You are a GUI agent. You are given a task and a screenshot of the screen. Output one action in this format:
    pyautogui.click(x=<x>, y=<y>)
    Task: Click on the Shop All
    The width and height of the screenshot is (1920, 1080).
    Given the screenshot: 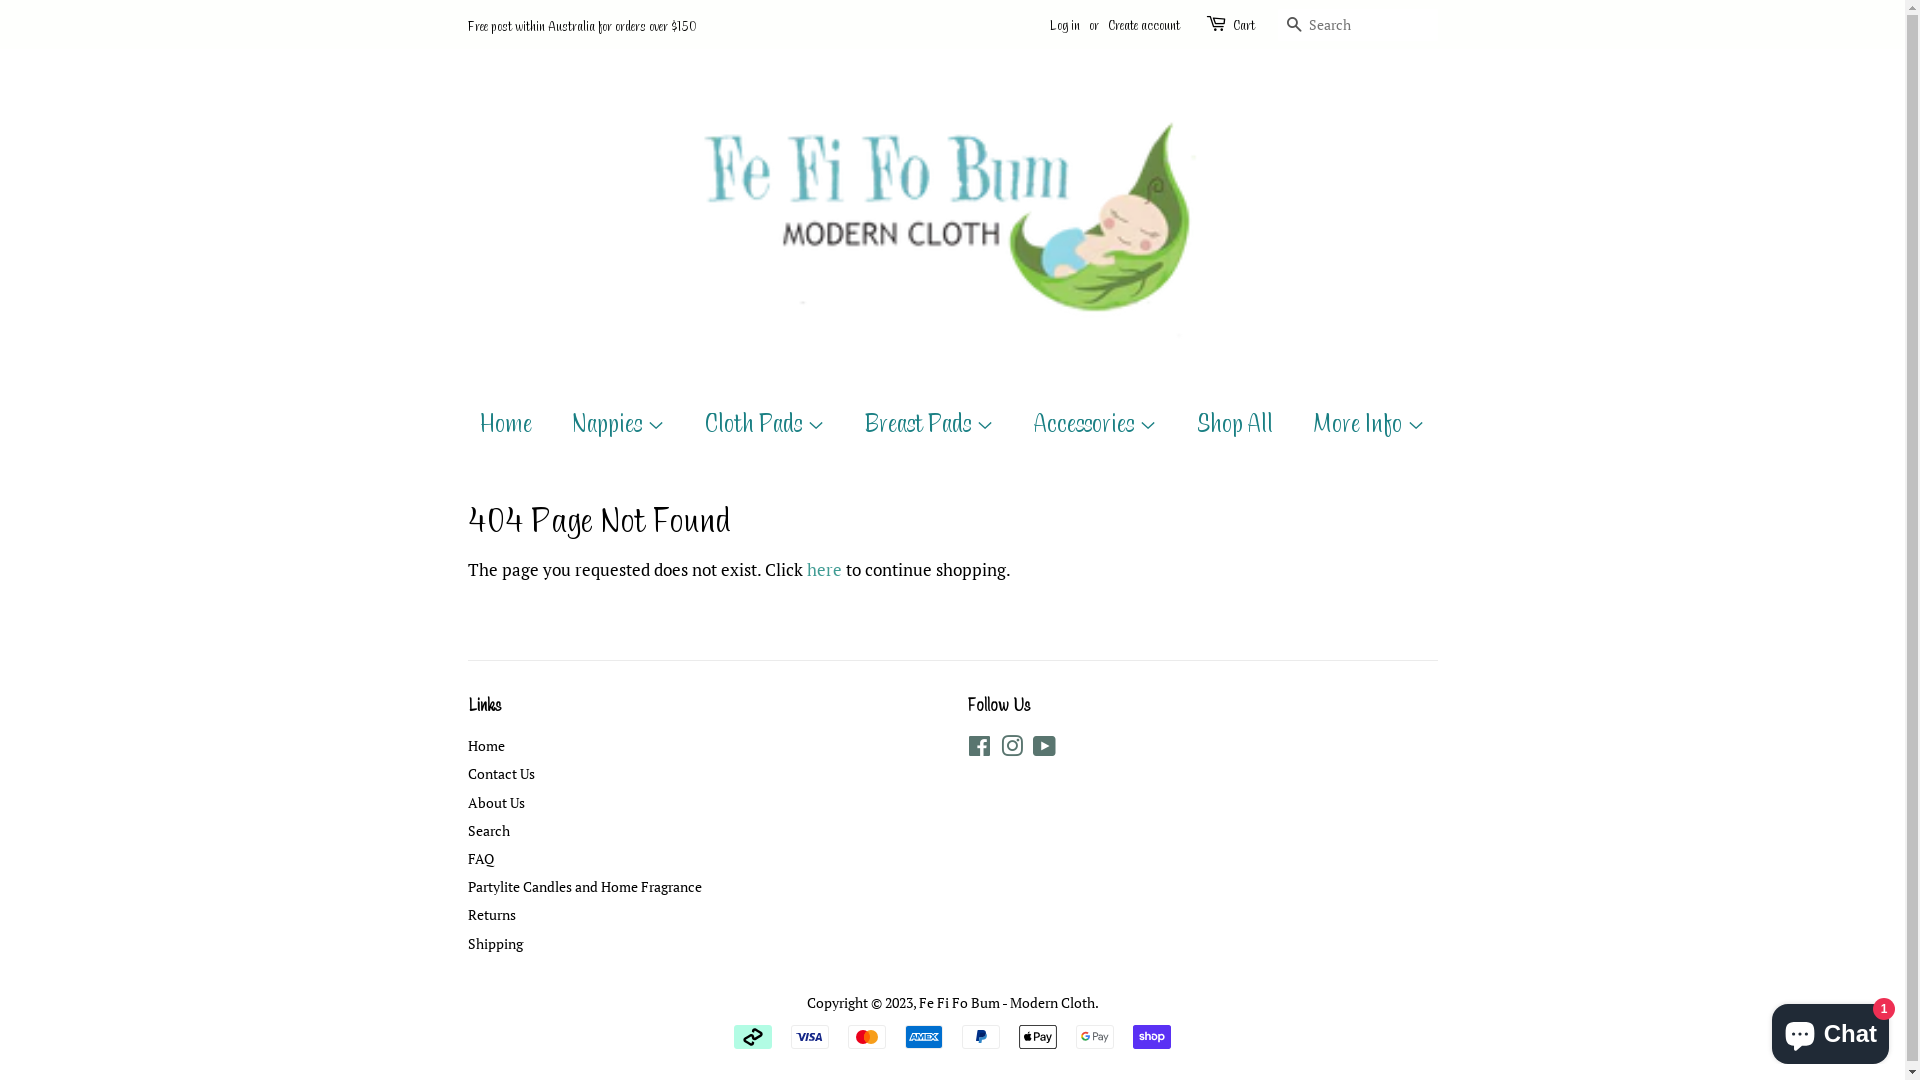 What is the action you would take?
    pyautogui.click(x=1238, y=423)
    